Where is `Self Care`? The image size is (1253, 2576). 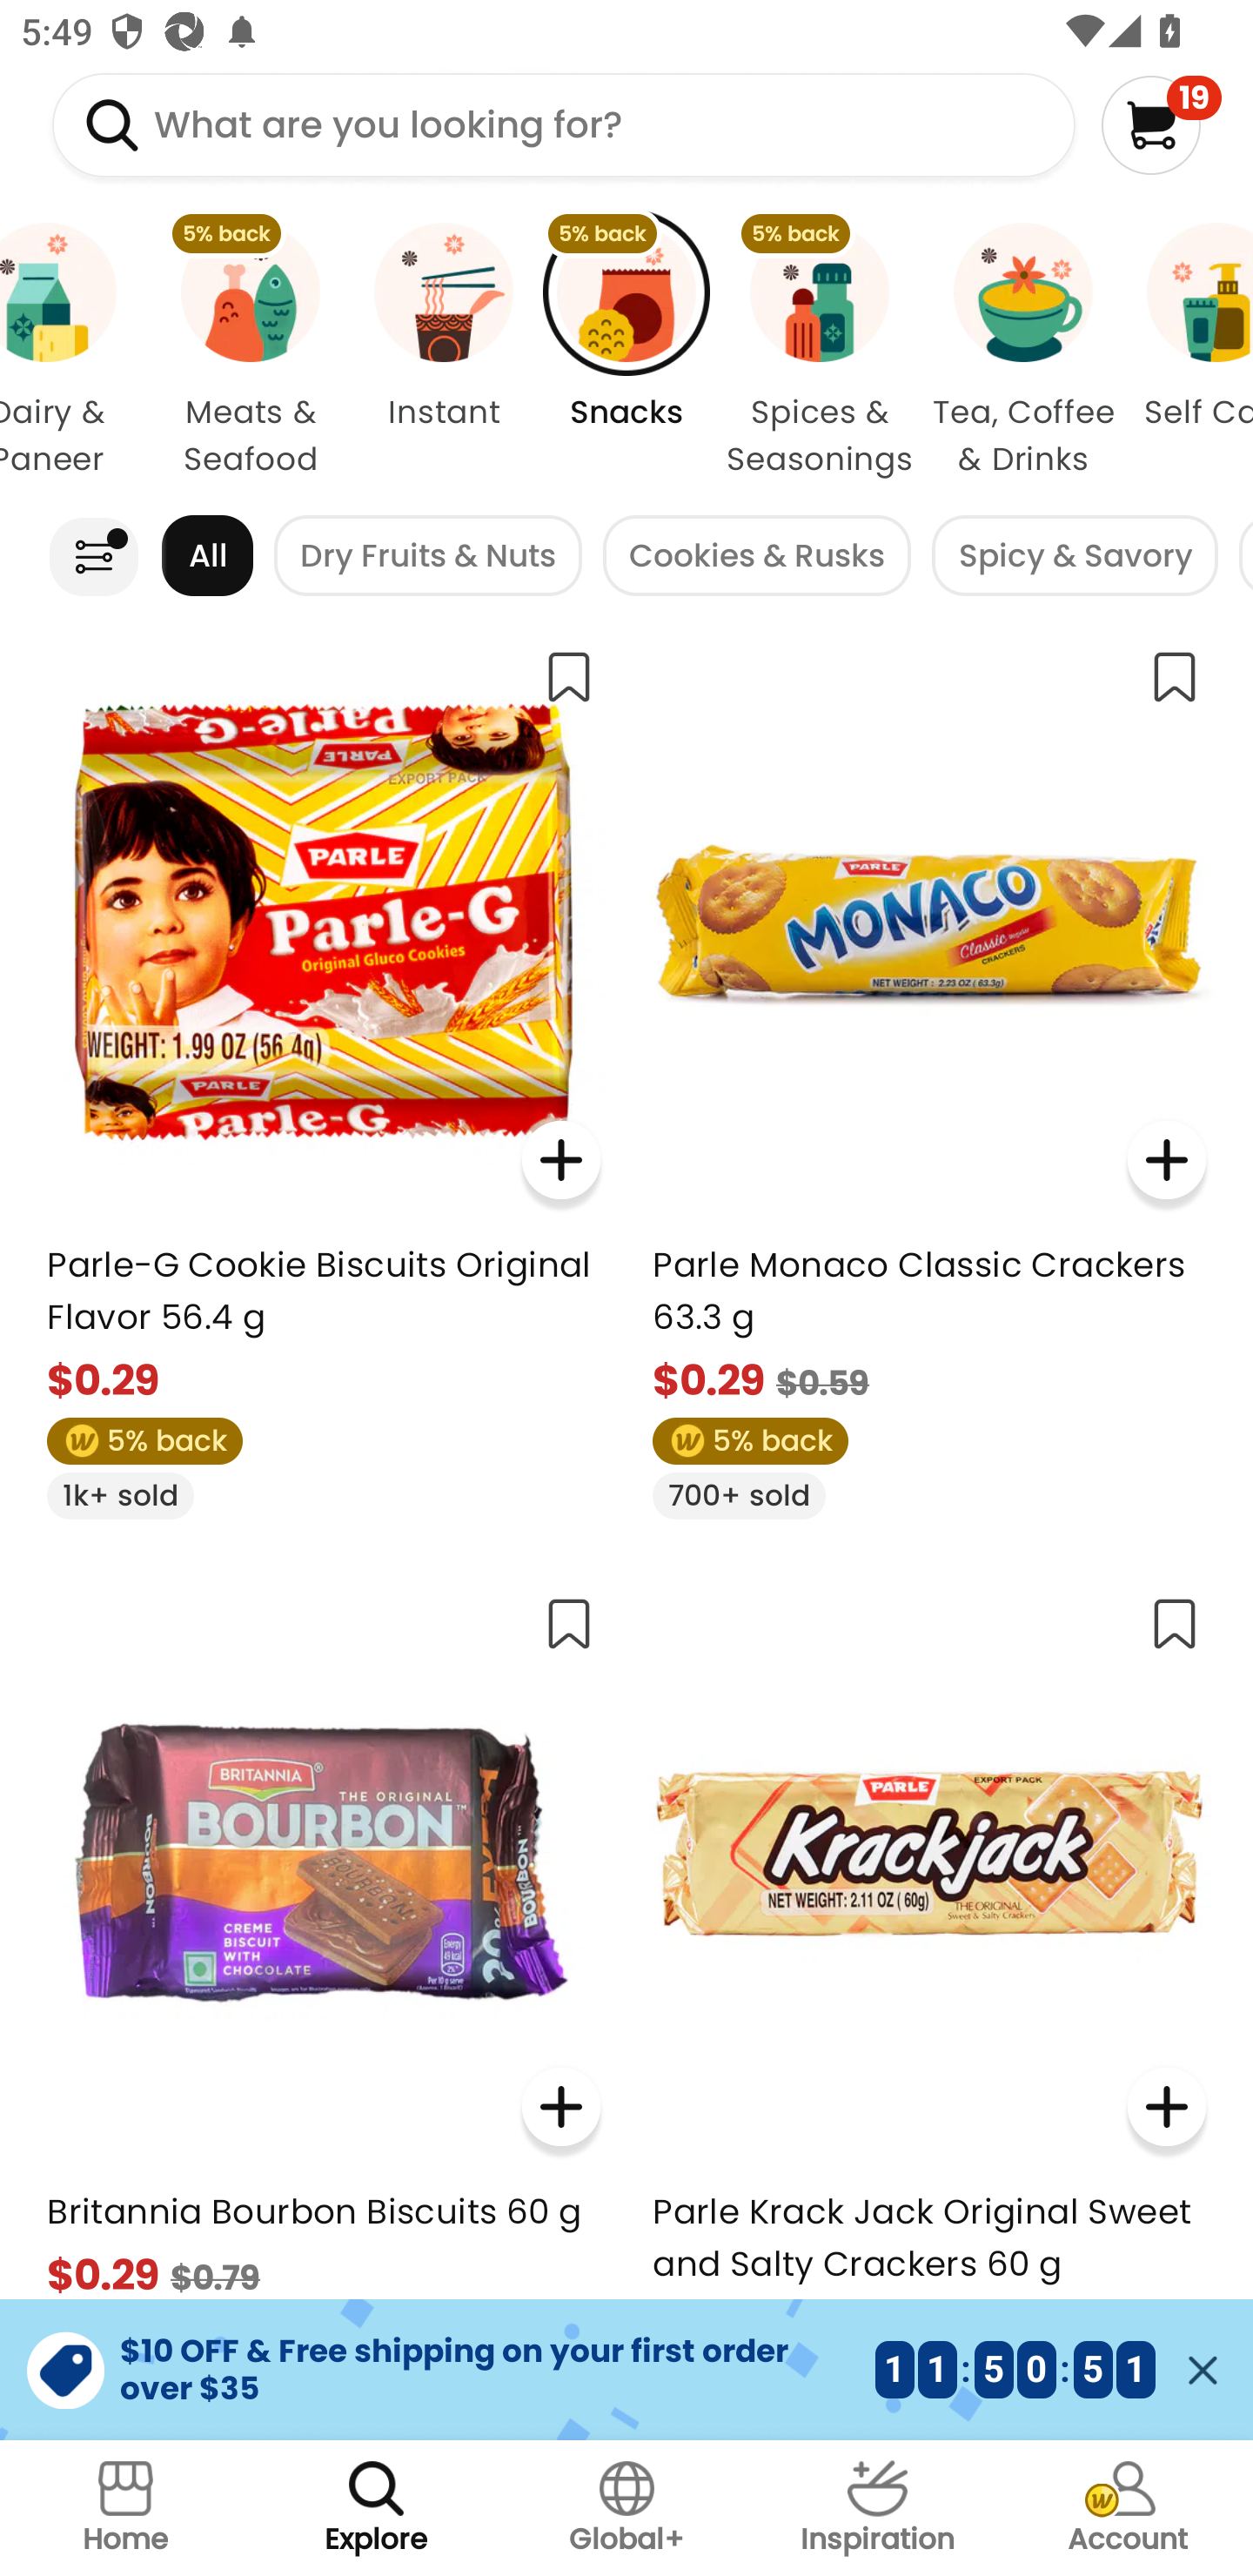 Self Care is located at coordinates (1189, 352).